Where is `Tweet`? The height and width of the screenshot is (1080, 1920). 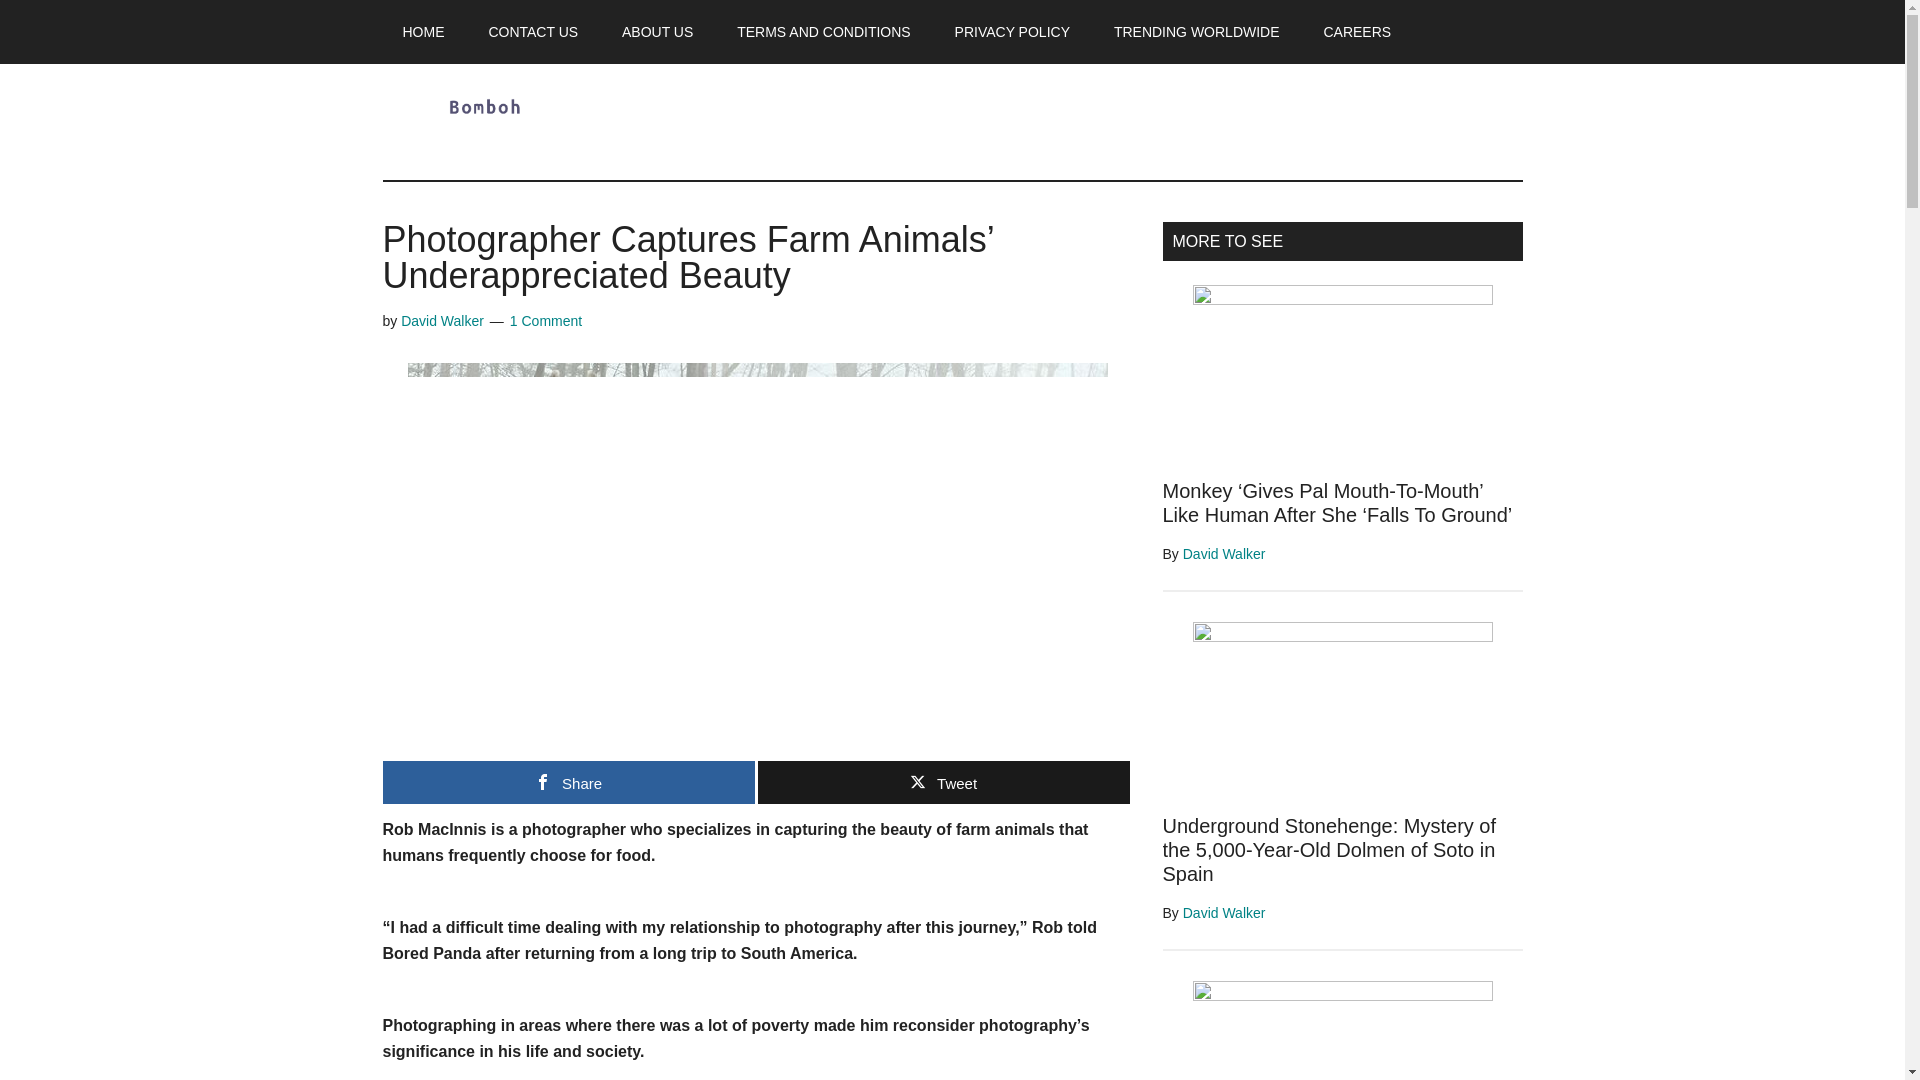 Tweet is located at coordinates (944, 782).